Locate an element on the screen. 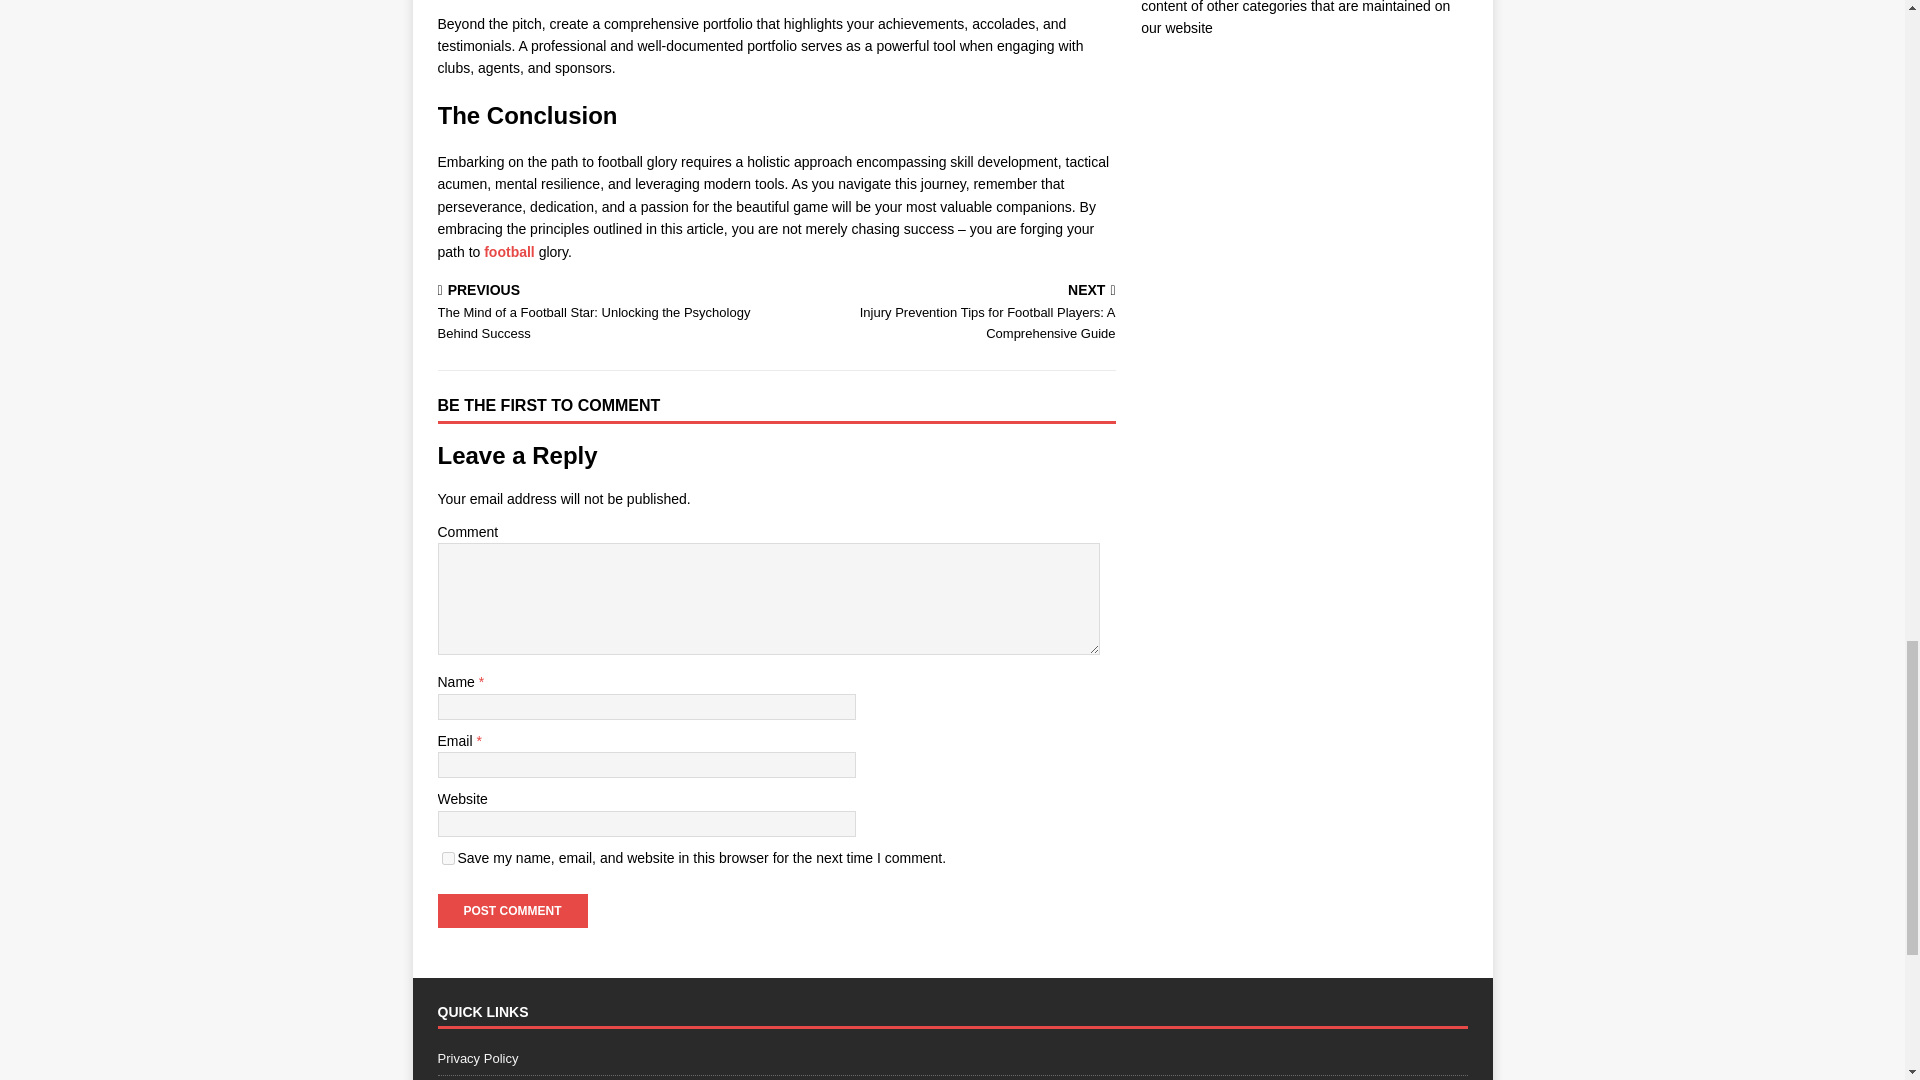  yes is located at coordinates (448, 858).